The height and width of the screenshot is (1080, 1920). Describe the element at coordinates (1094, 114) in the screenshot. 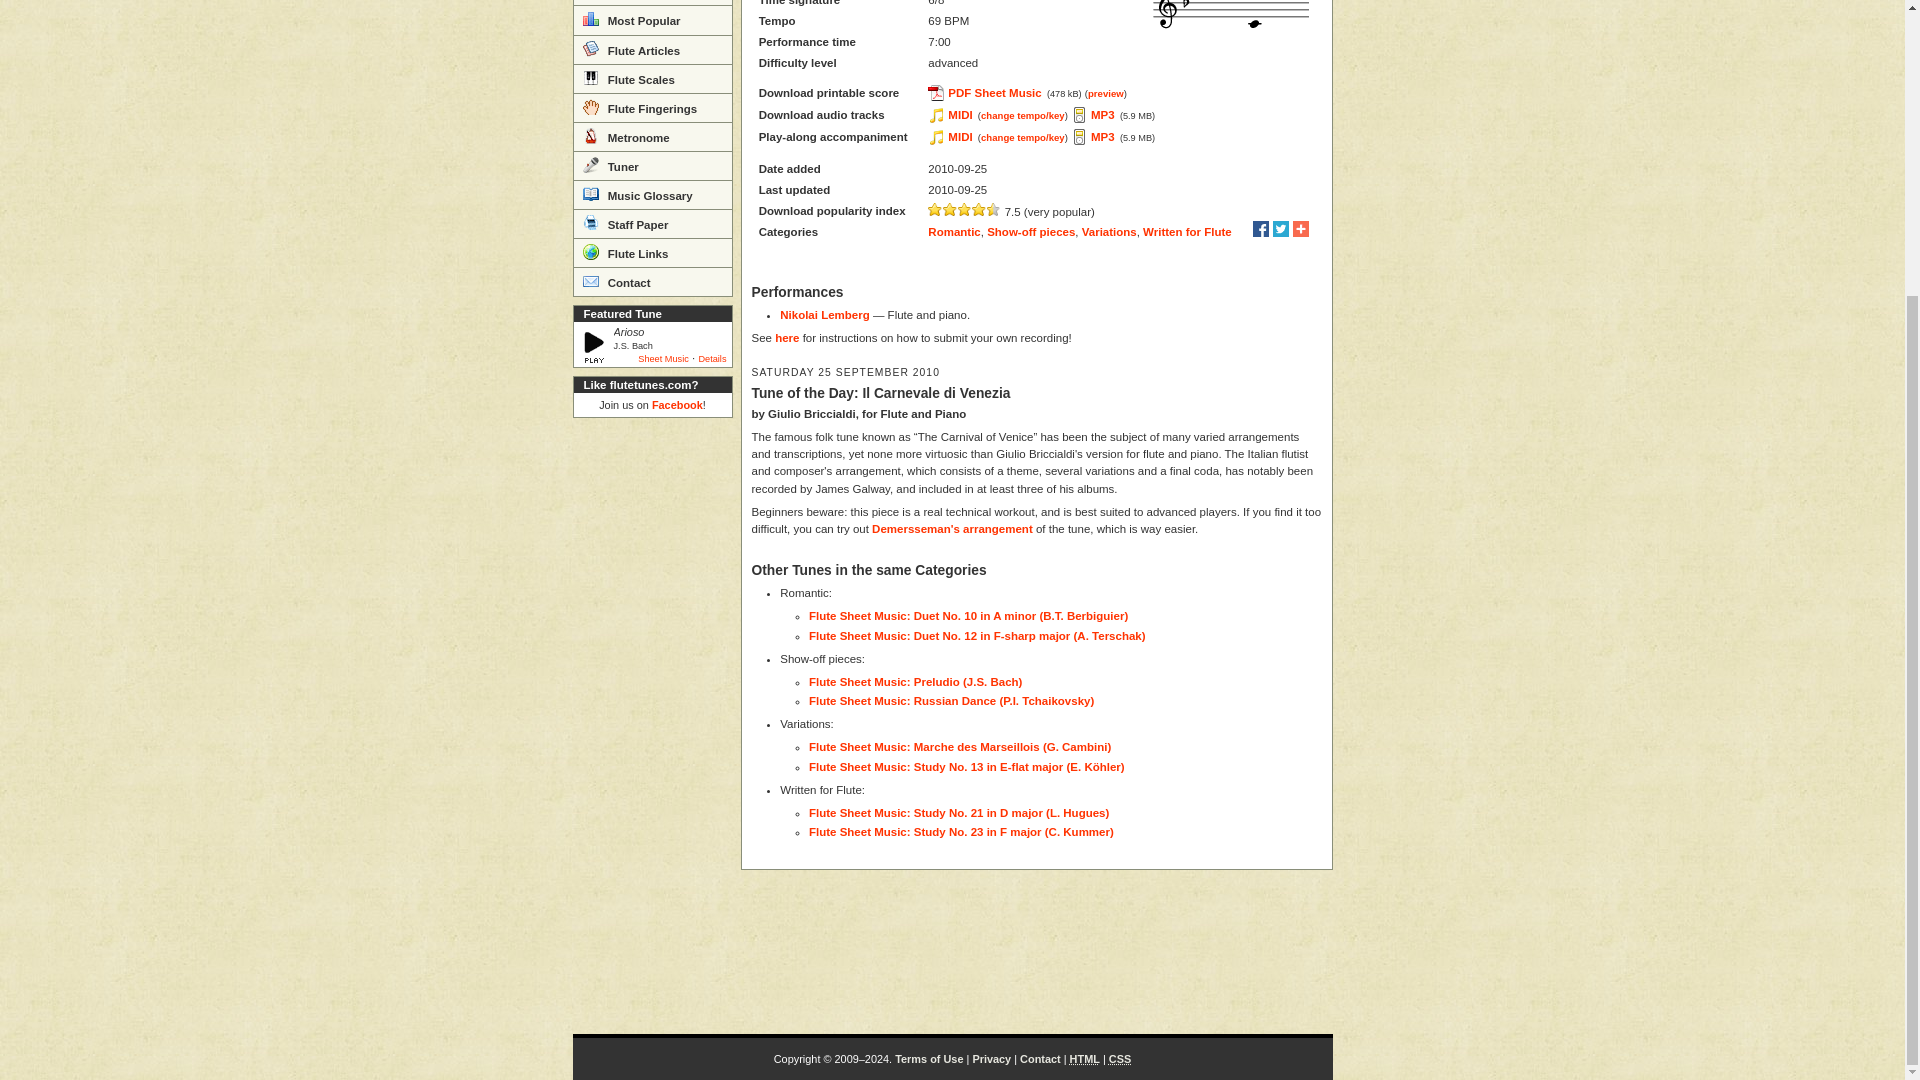

I see `MP3` at that location.